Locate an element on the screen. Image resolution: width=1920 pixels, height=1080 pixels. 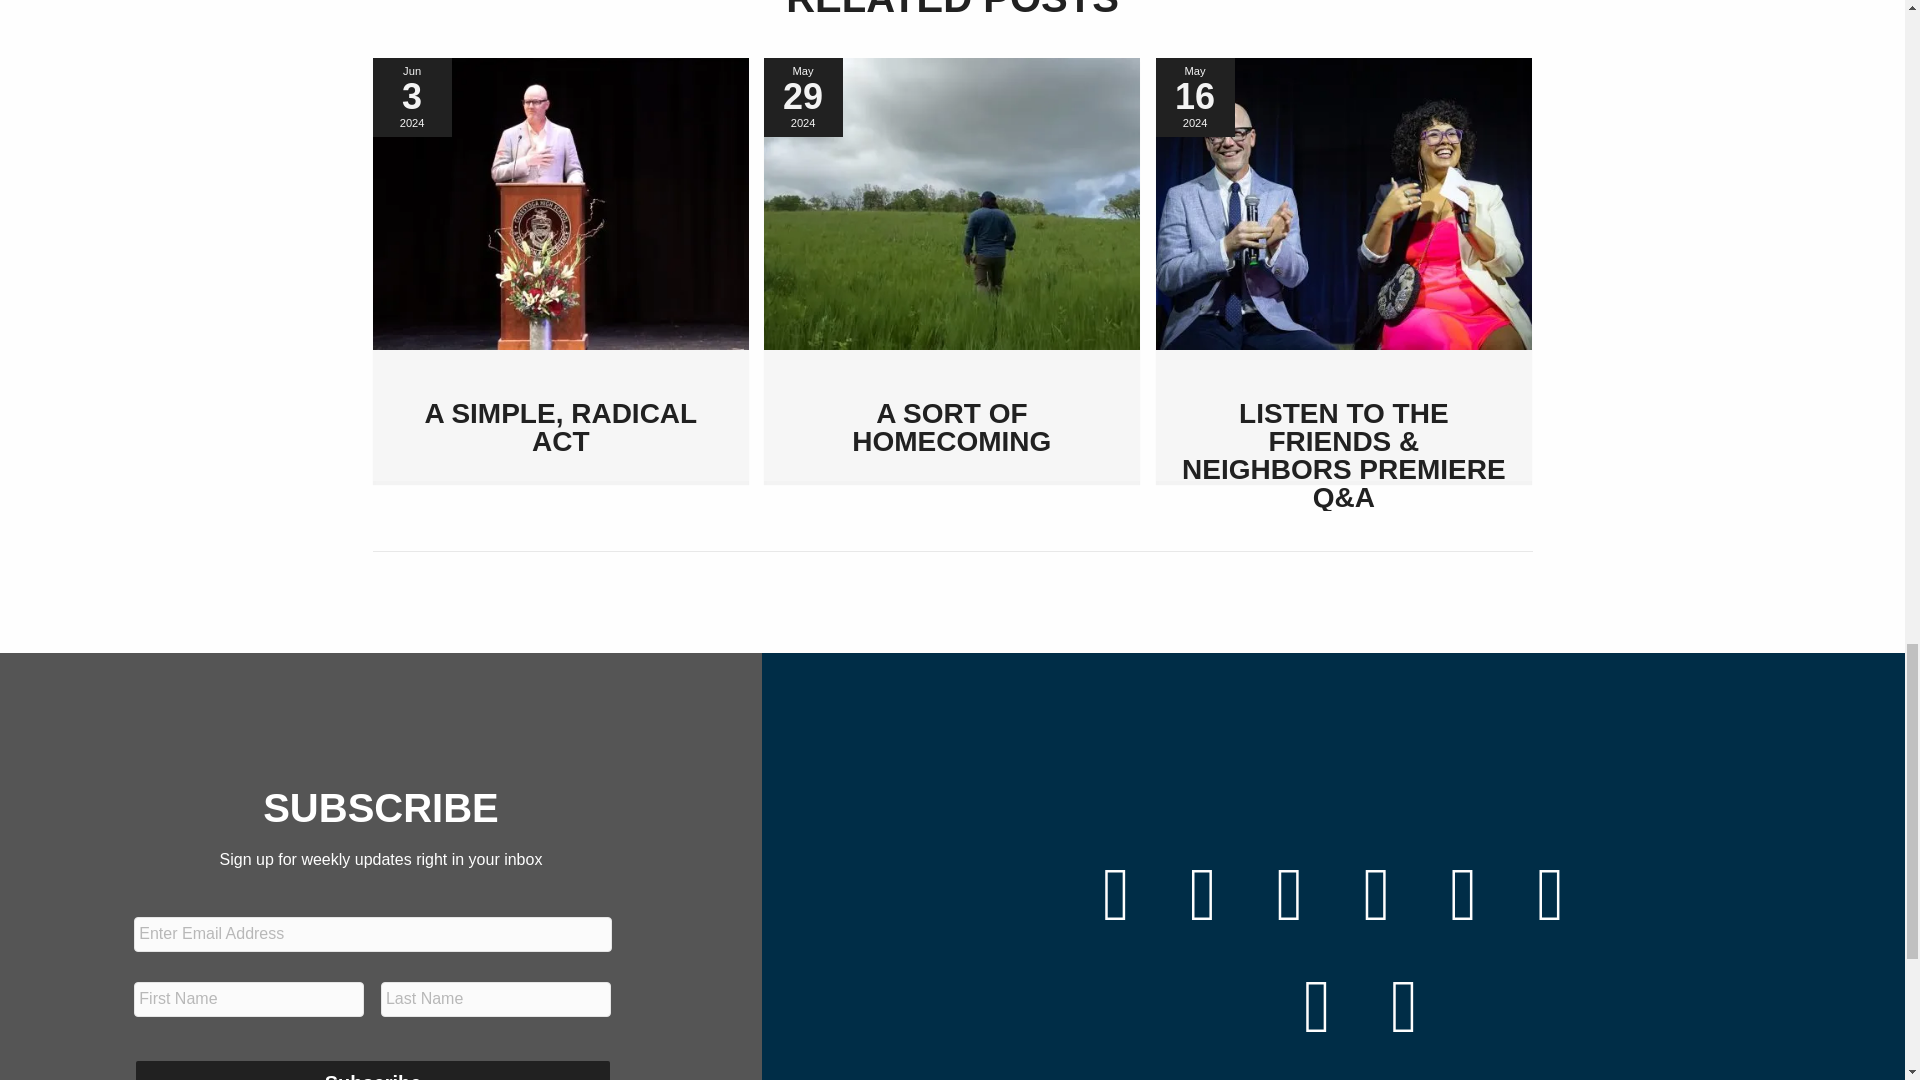
A Sort Of Homecoming is located at coordinates (951, 427).